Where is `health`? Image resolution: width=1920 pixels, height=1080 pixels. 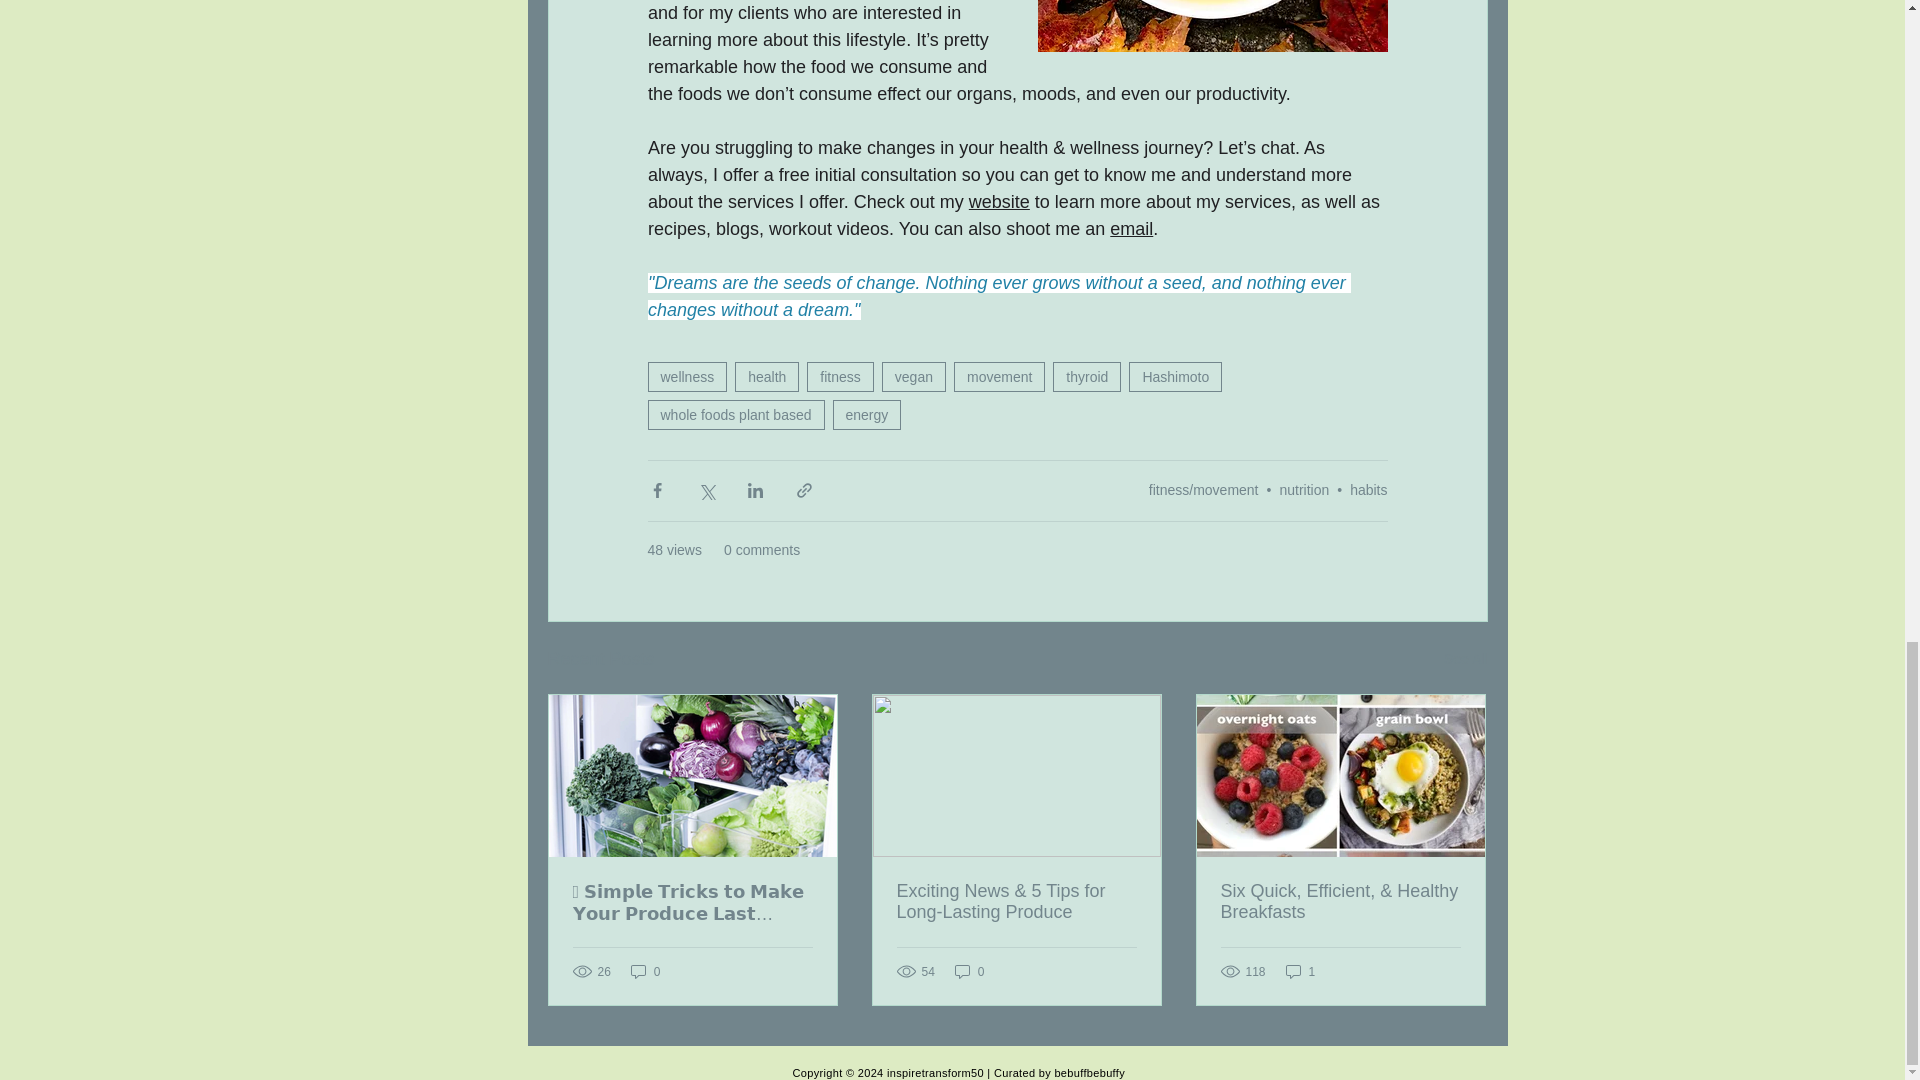 health is located at coordinates (766, 376).